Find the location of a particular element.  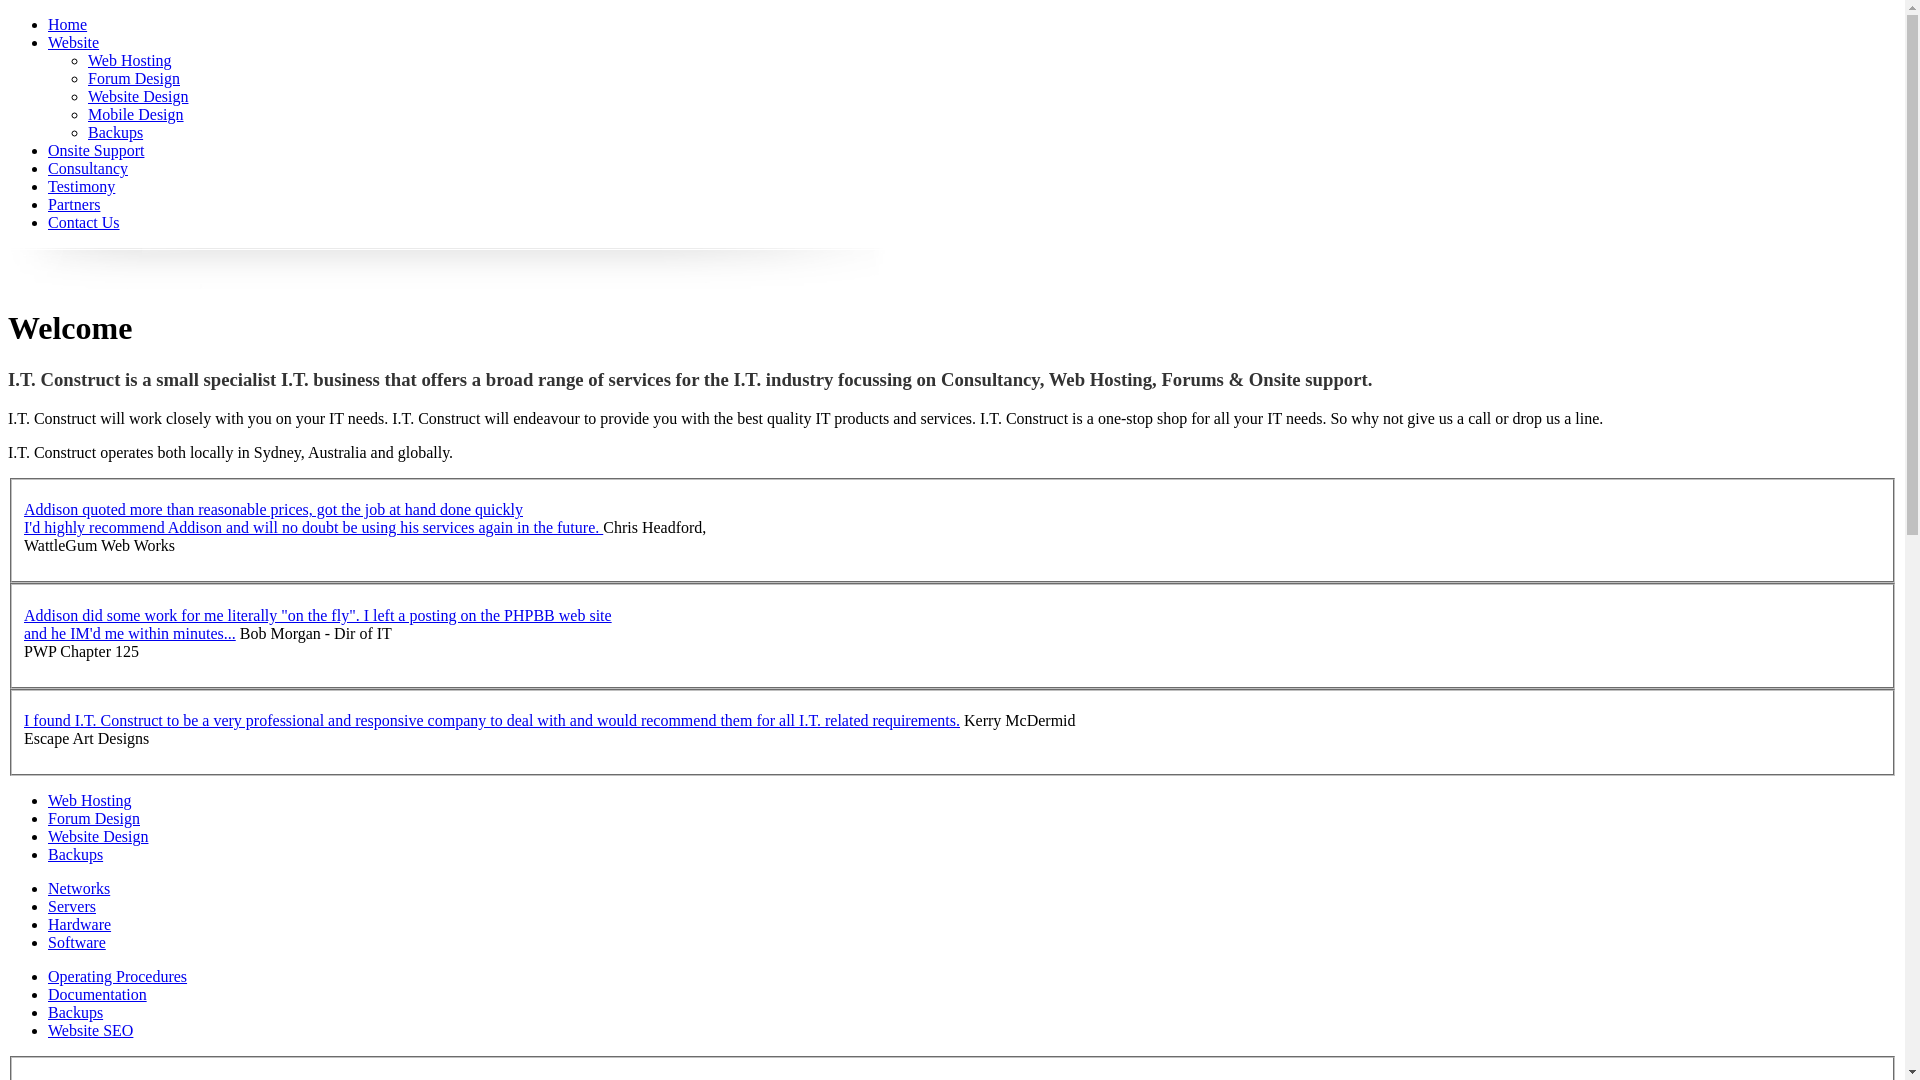

Software is located at coordinates (77, 942).